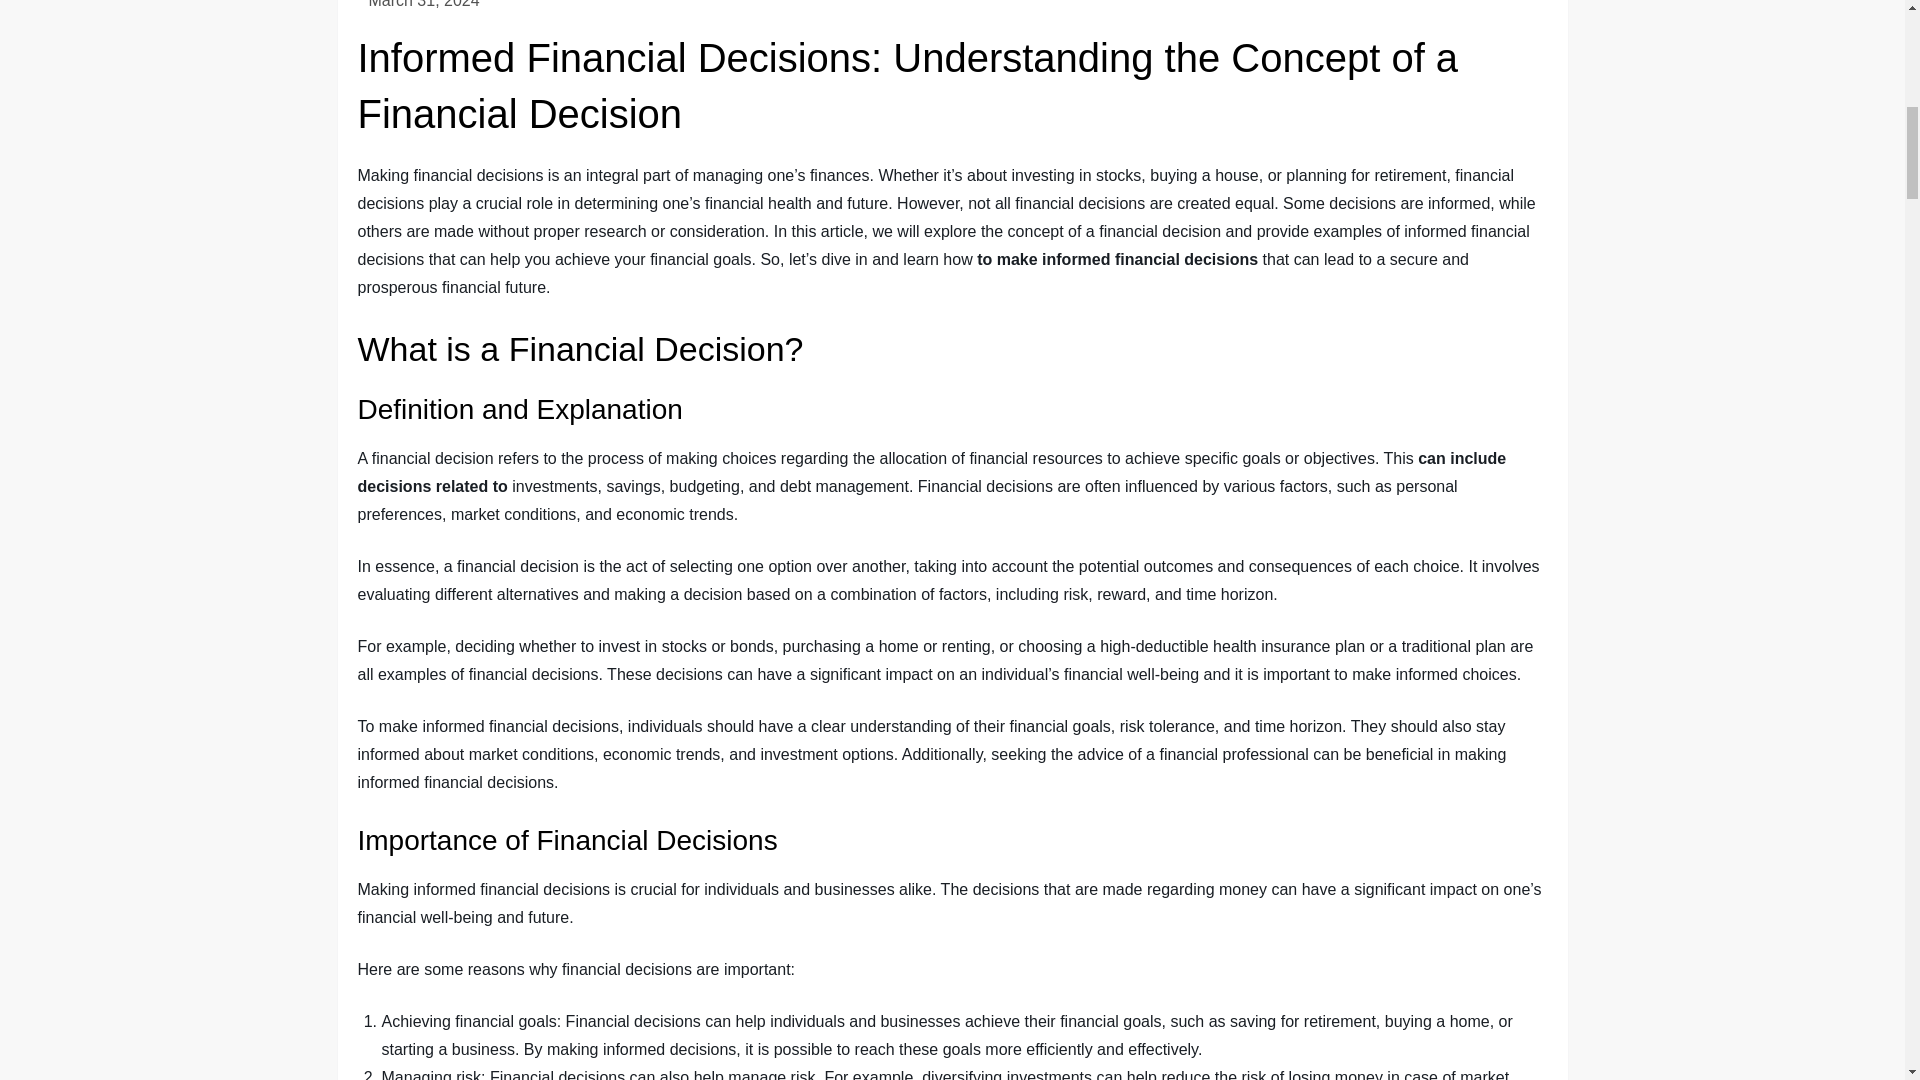  Describe the element at coordinates (423, 4) in the screenshot. I see `March 31, 2024` at that location.